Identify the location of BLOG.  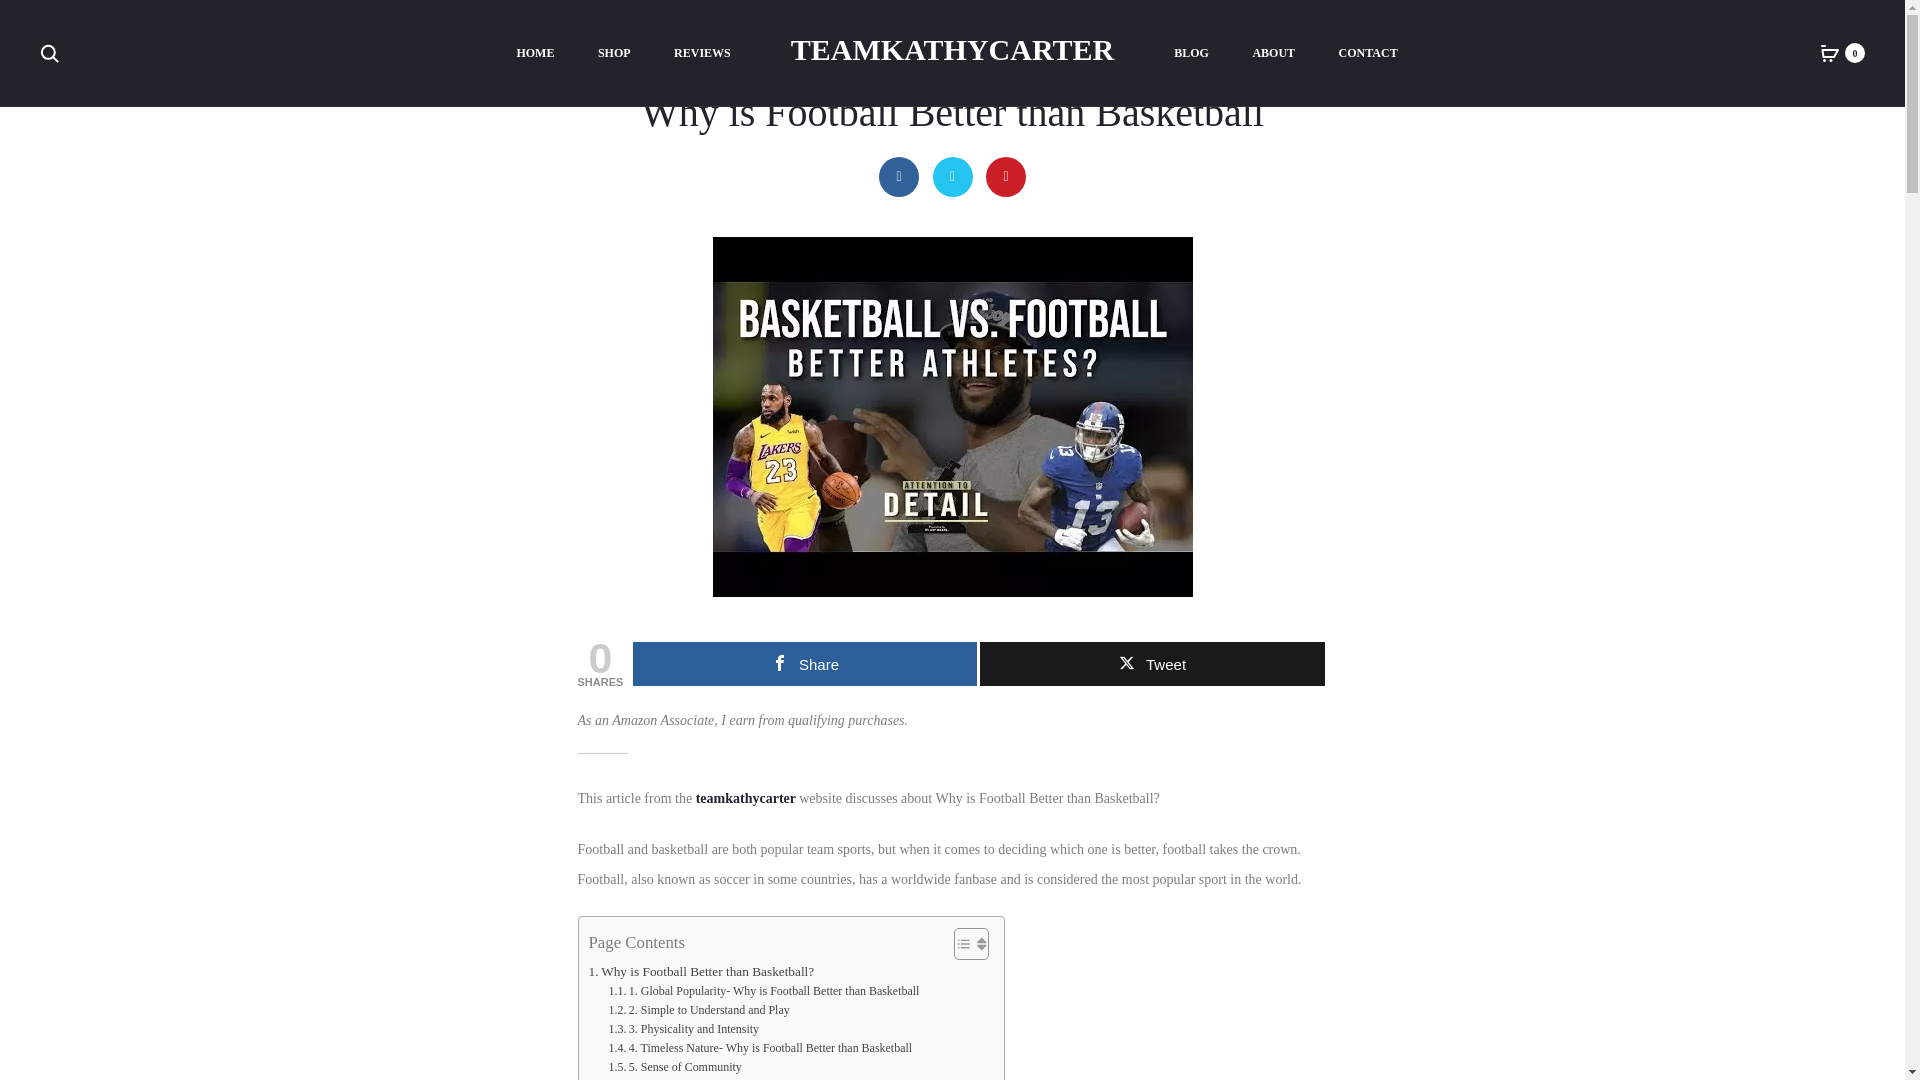
(1191, 54).